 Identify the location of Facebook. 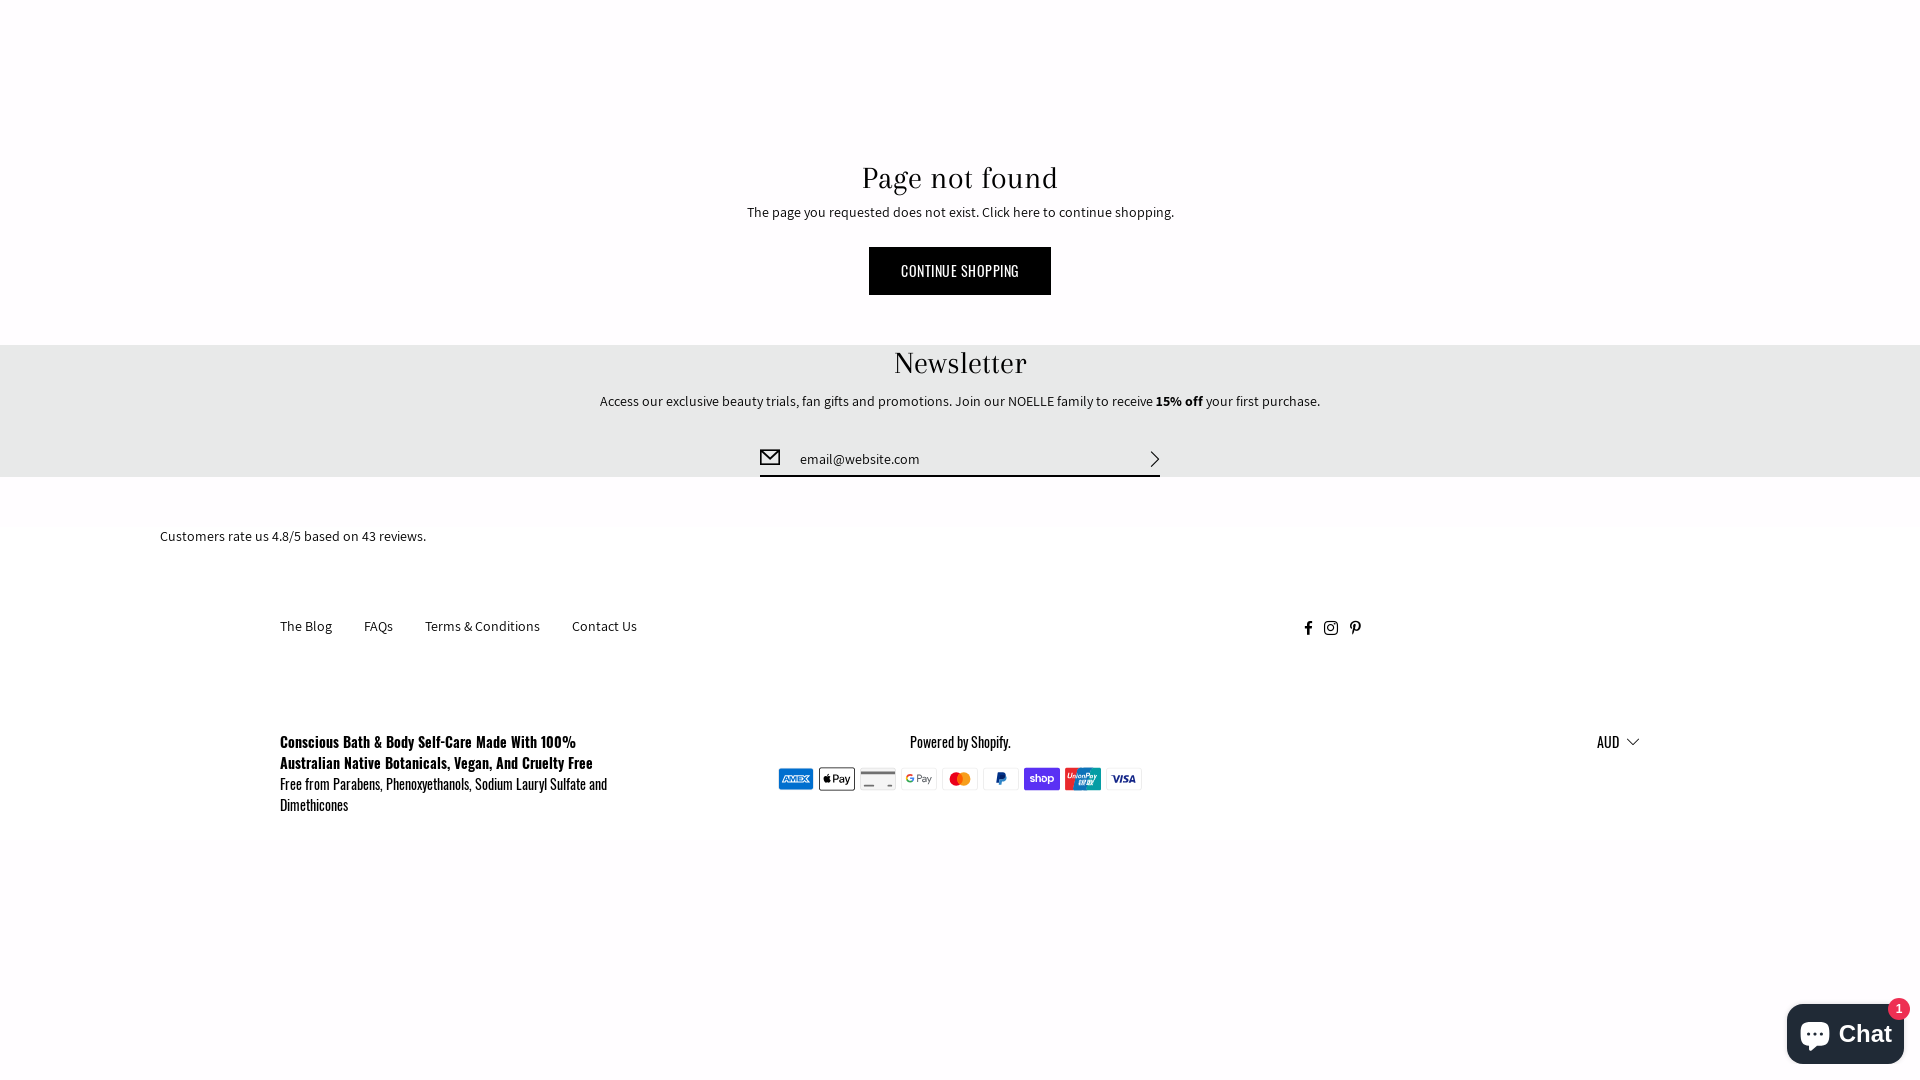
(1308, 626).